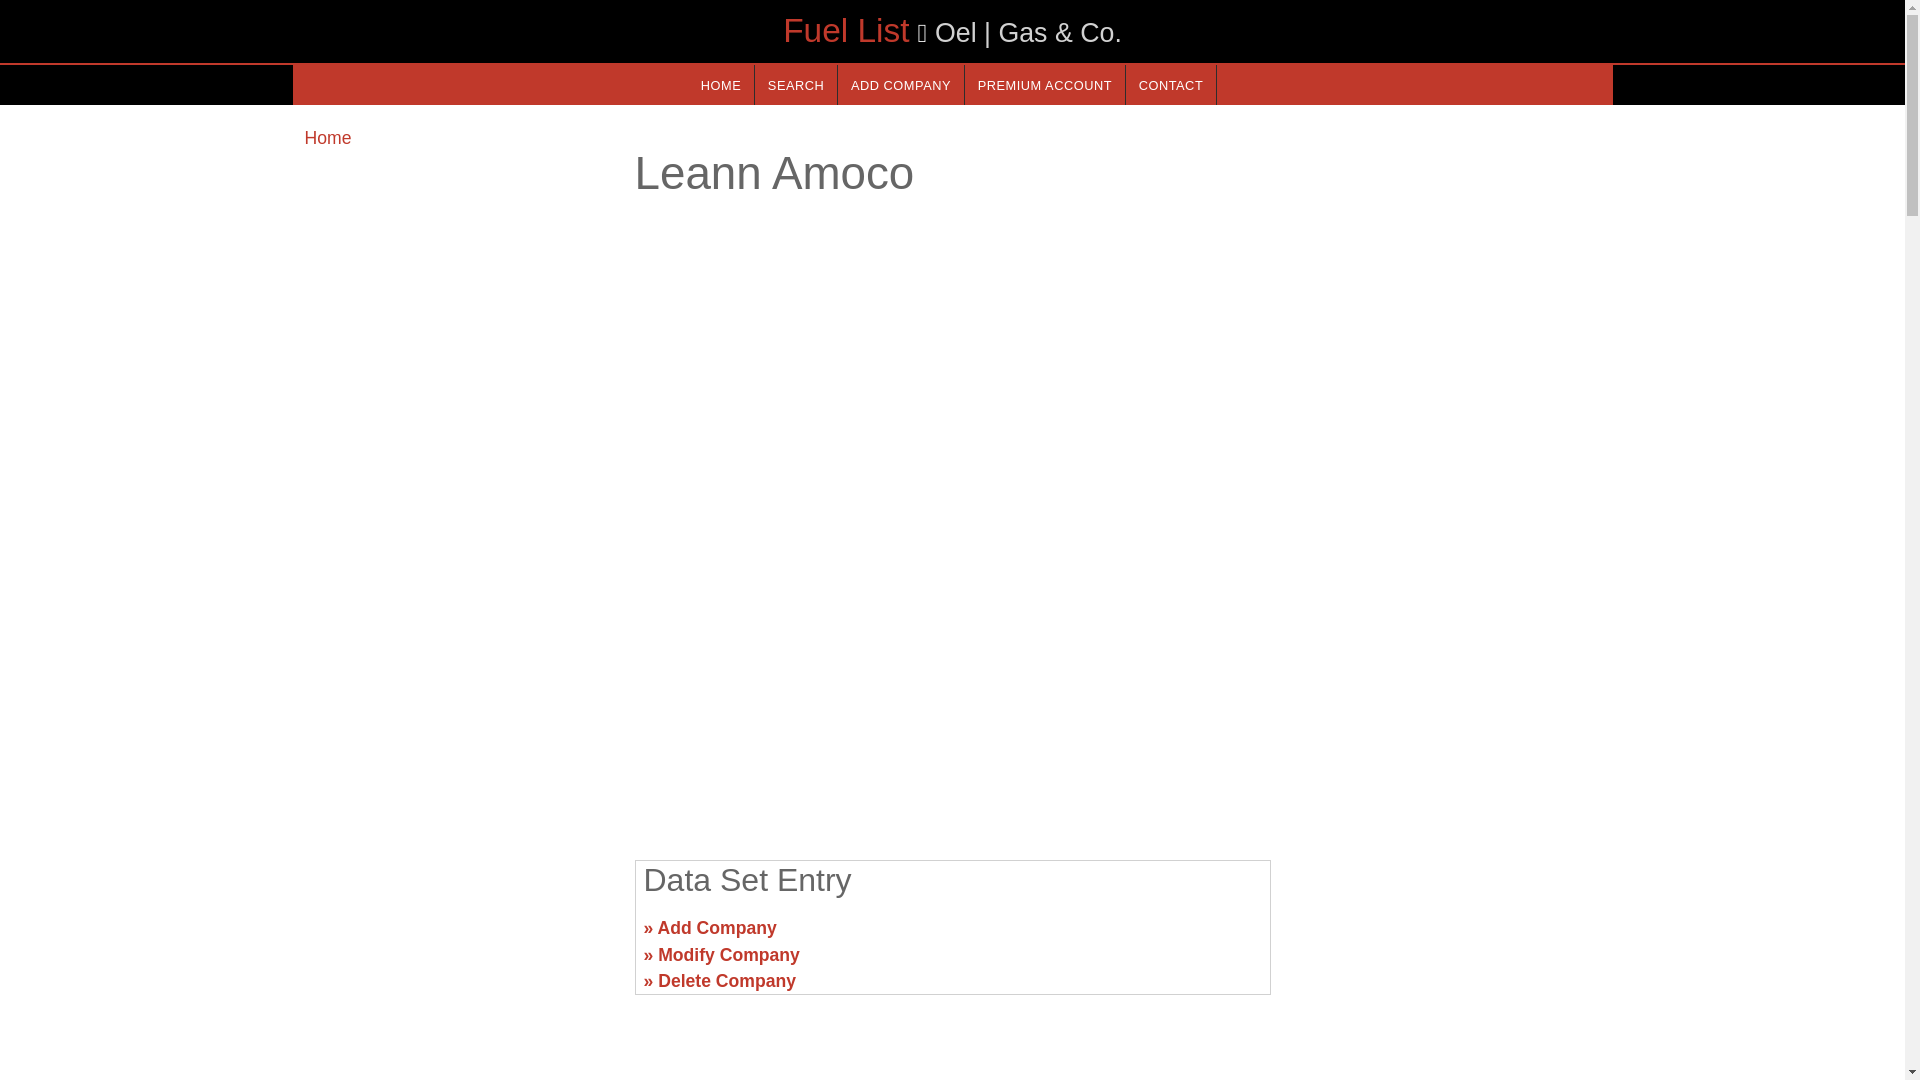 This screenshot has height=1080, width=1920. What do you see at coordinates (720, 84) in the screenshot?
I see `HOME` at bounding box center [720, 84].